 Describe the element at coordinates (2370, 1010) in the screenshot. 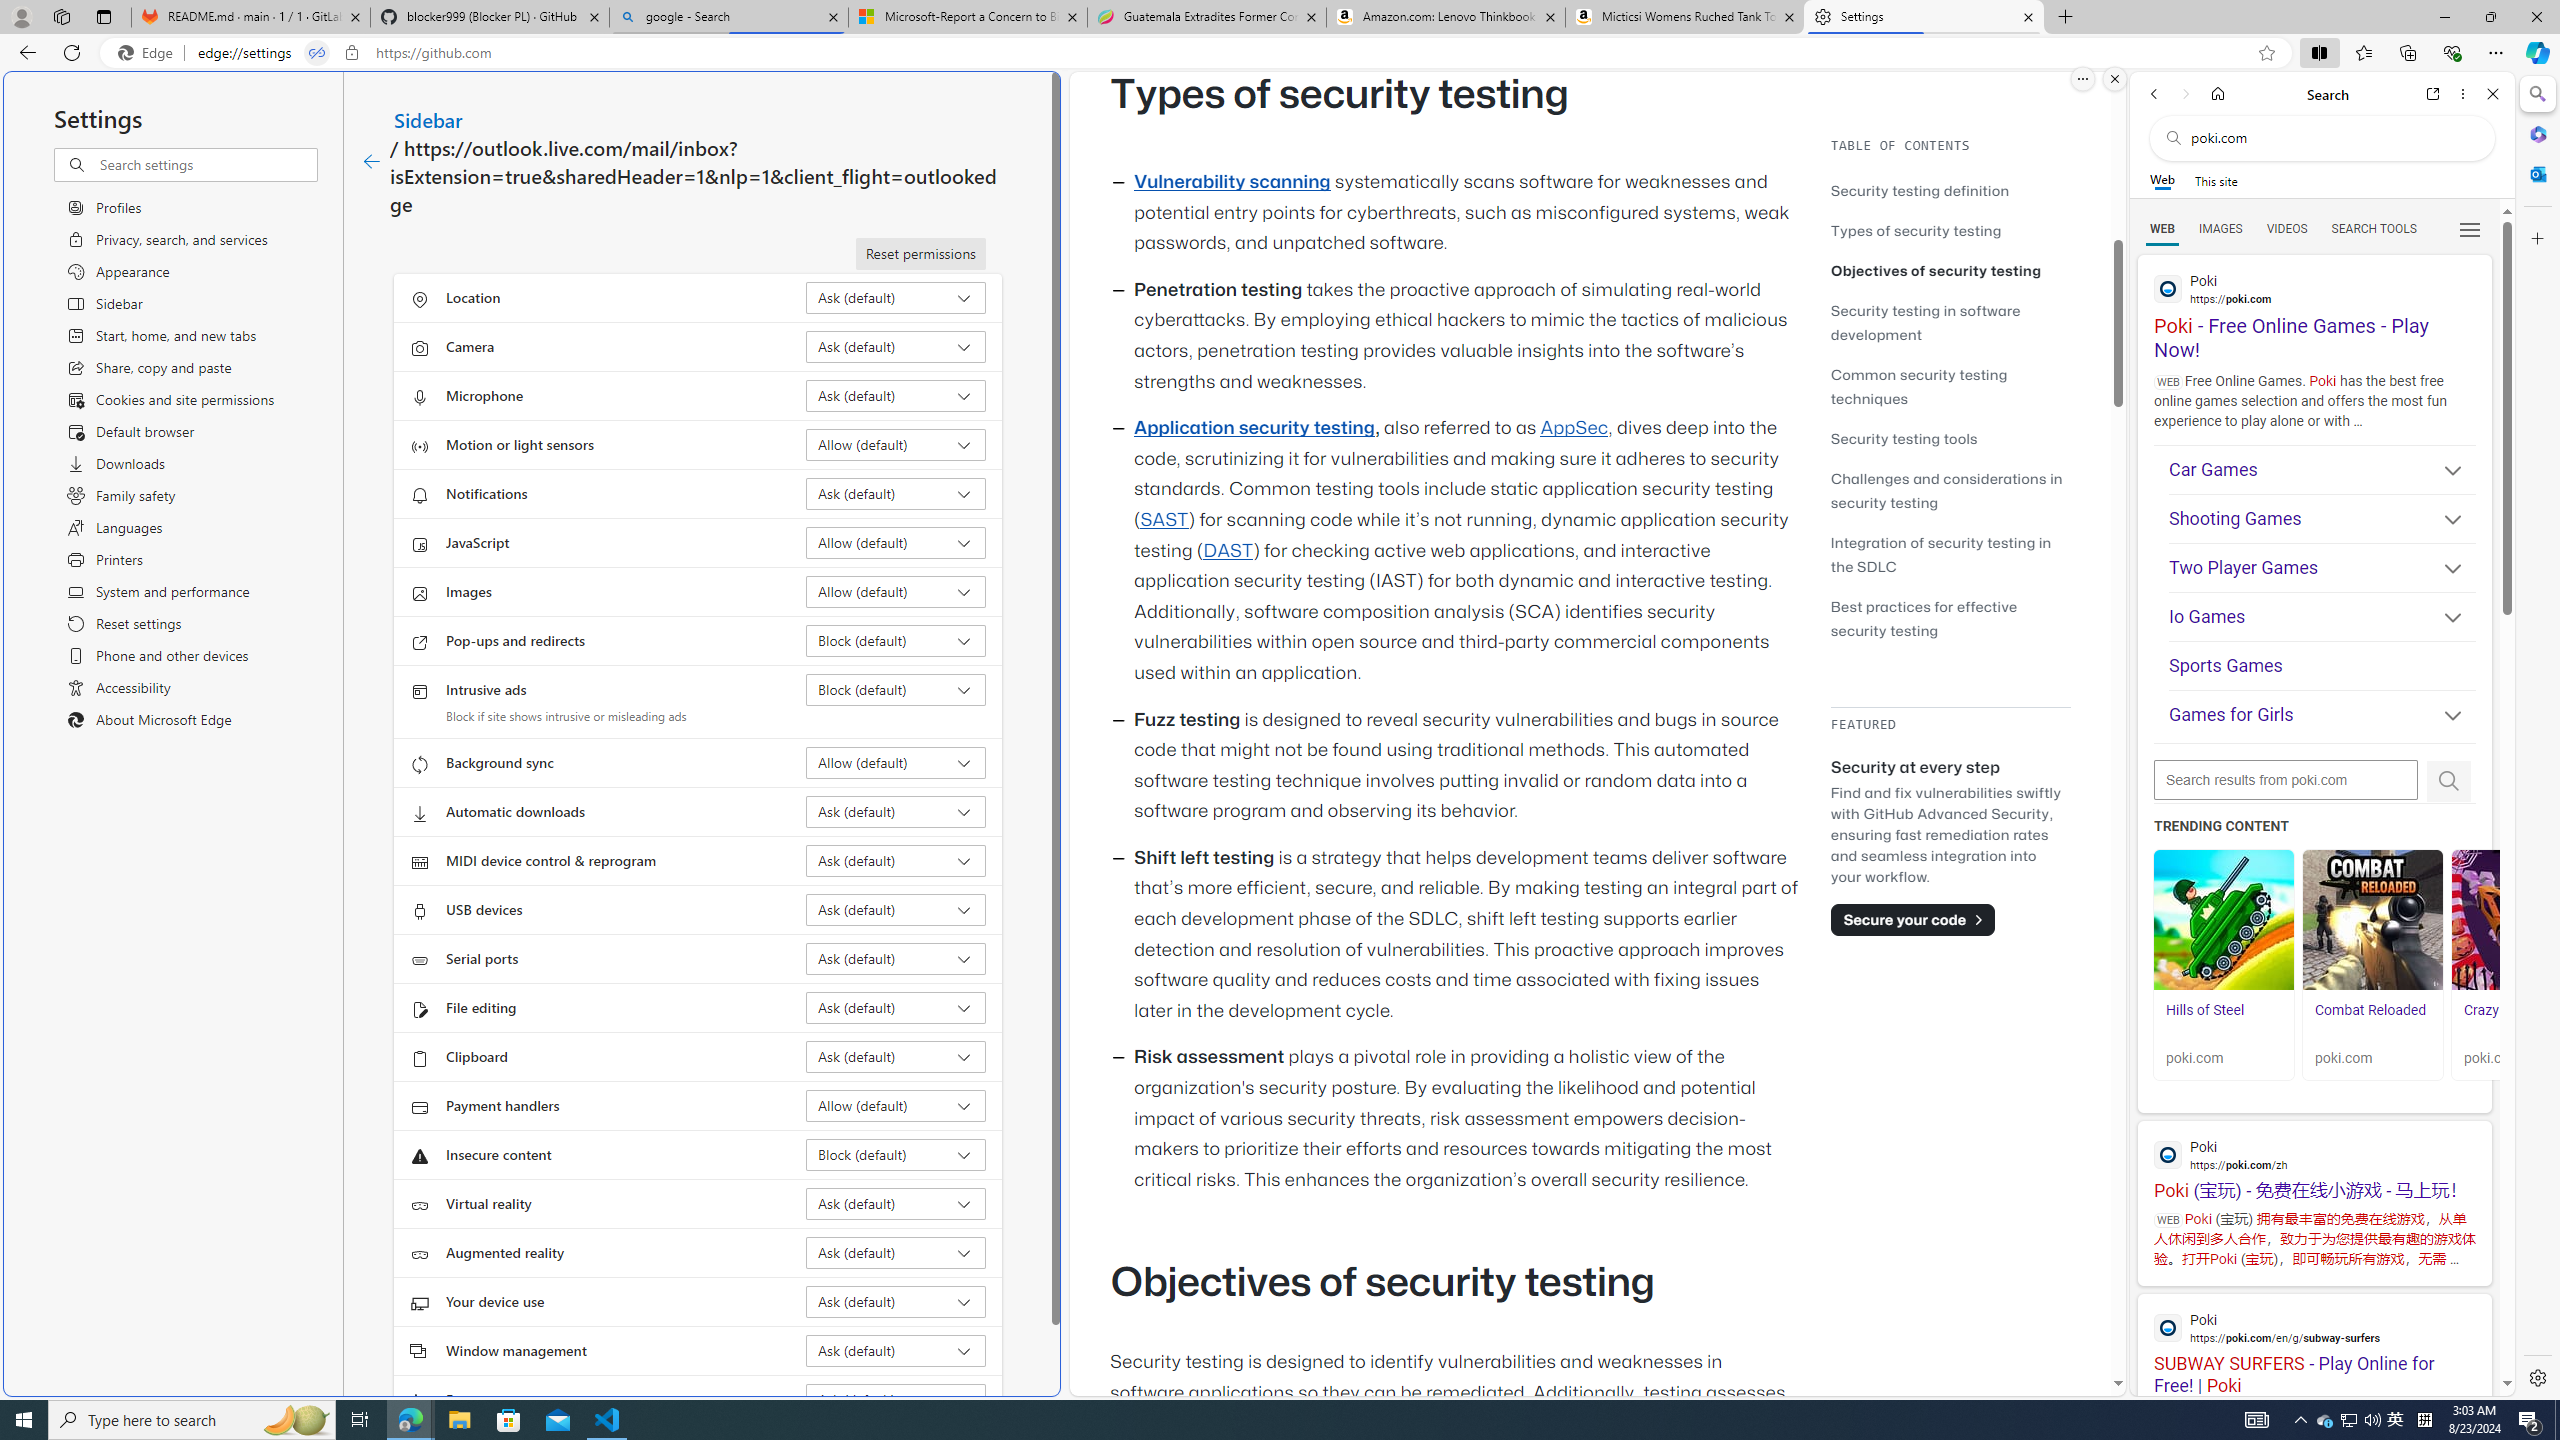

I see `Combat Reloaded` at that location.